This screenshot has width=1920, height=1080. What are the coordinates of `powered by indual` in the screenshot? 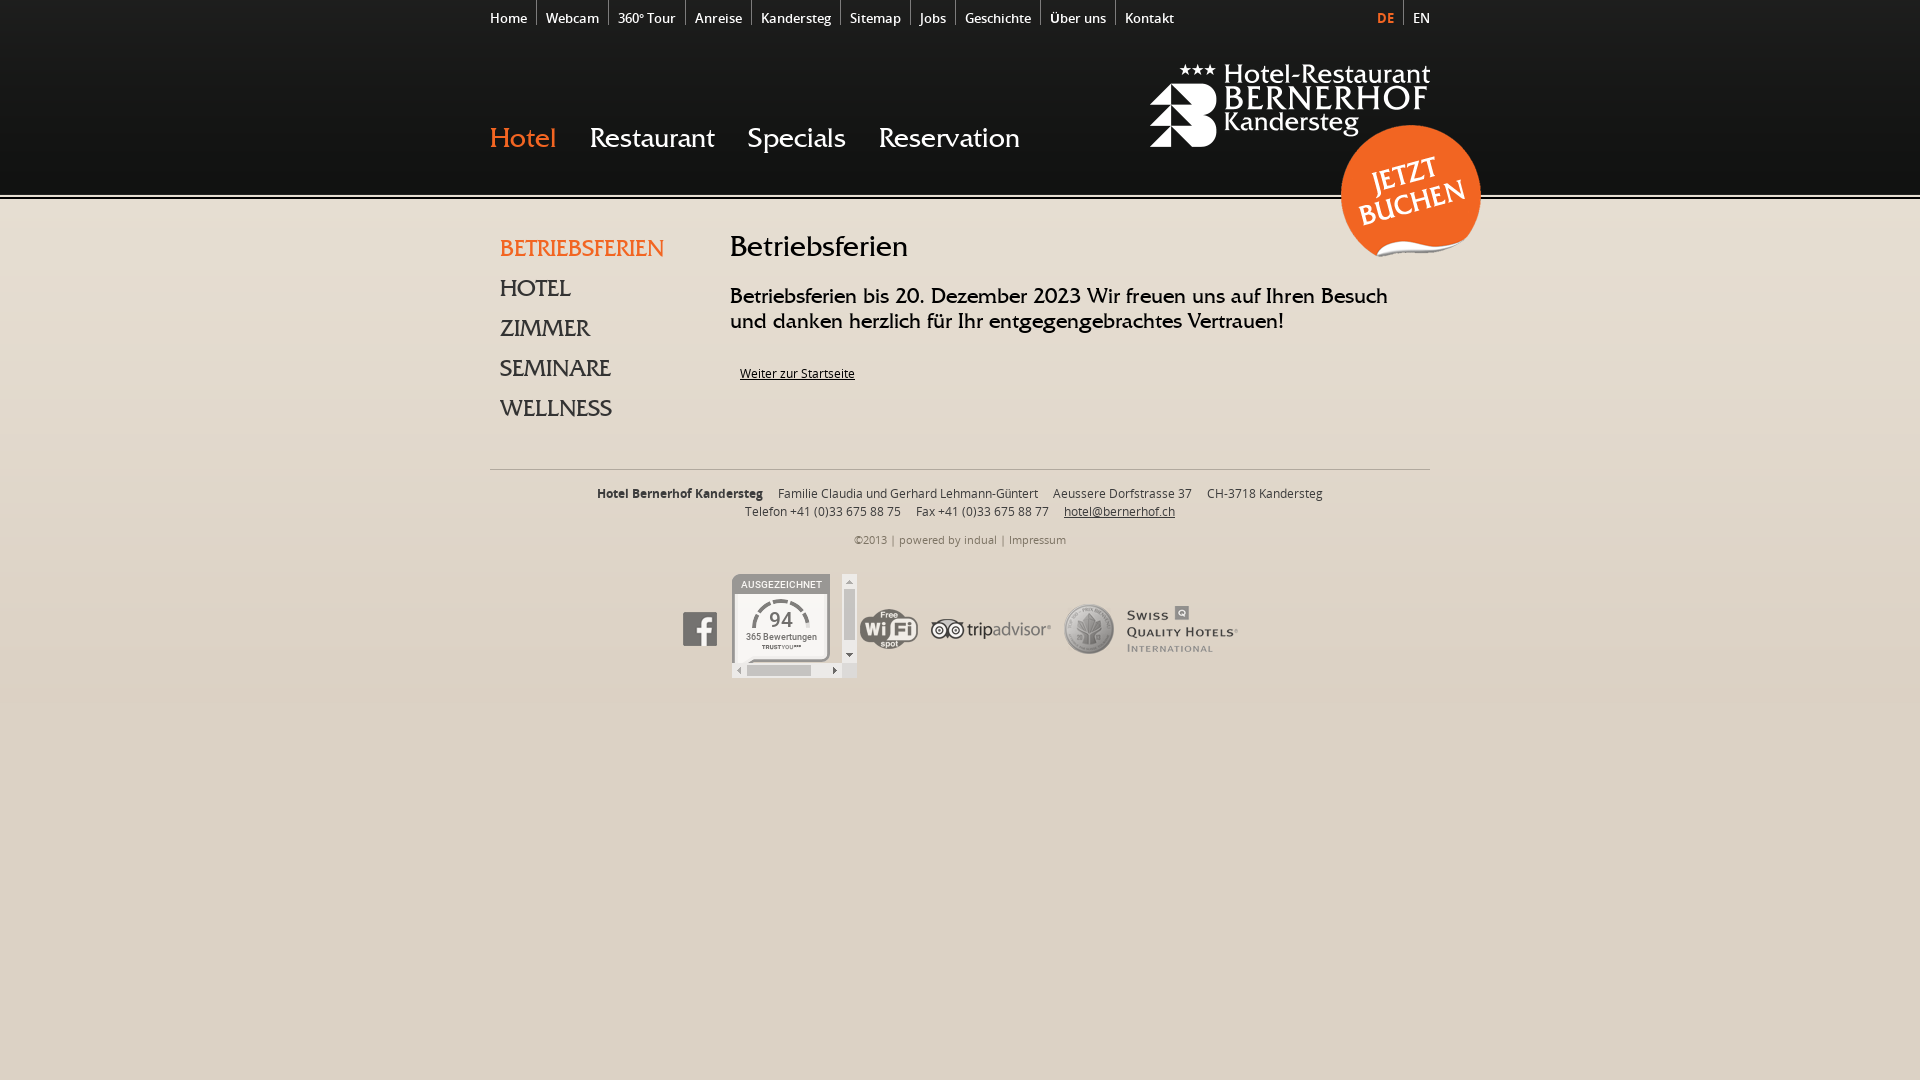 It's located at (948, 540).